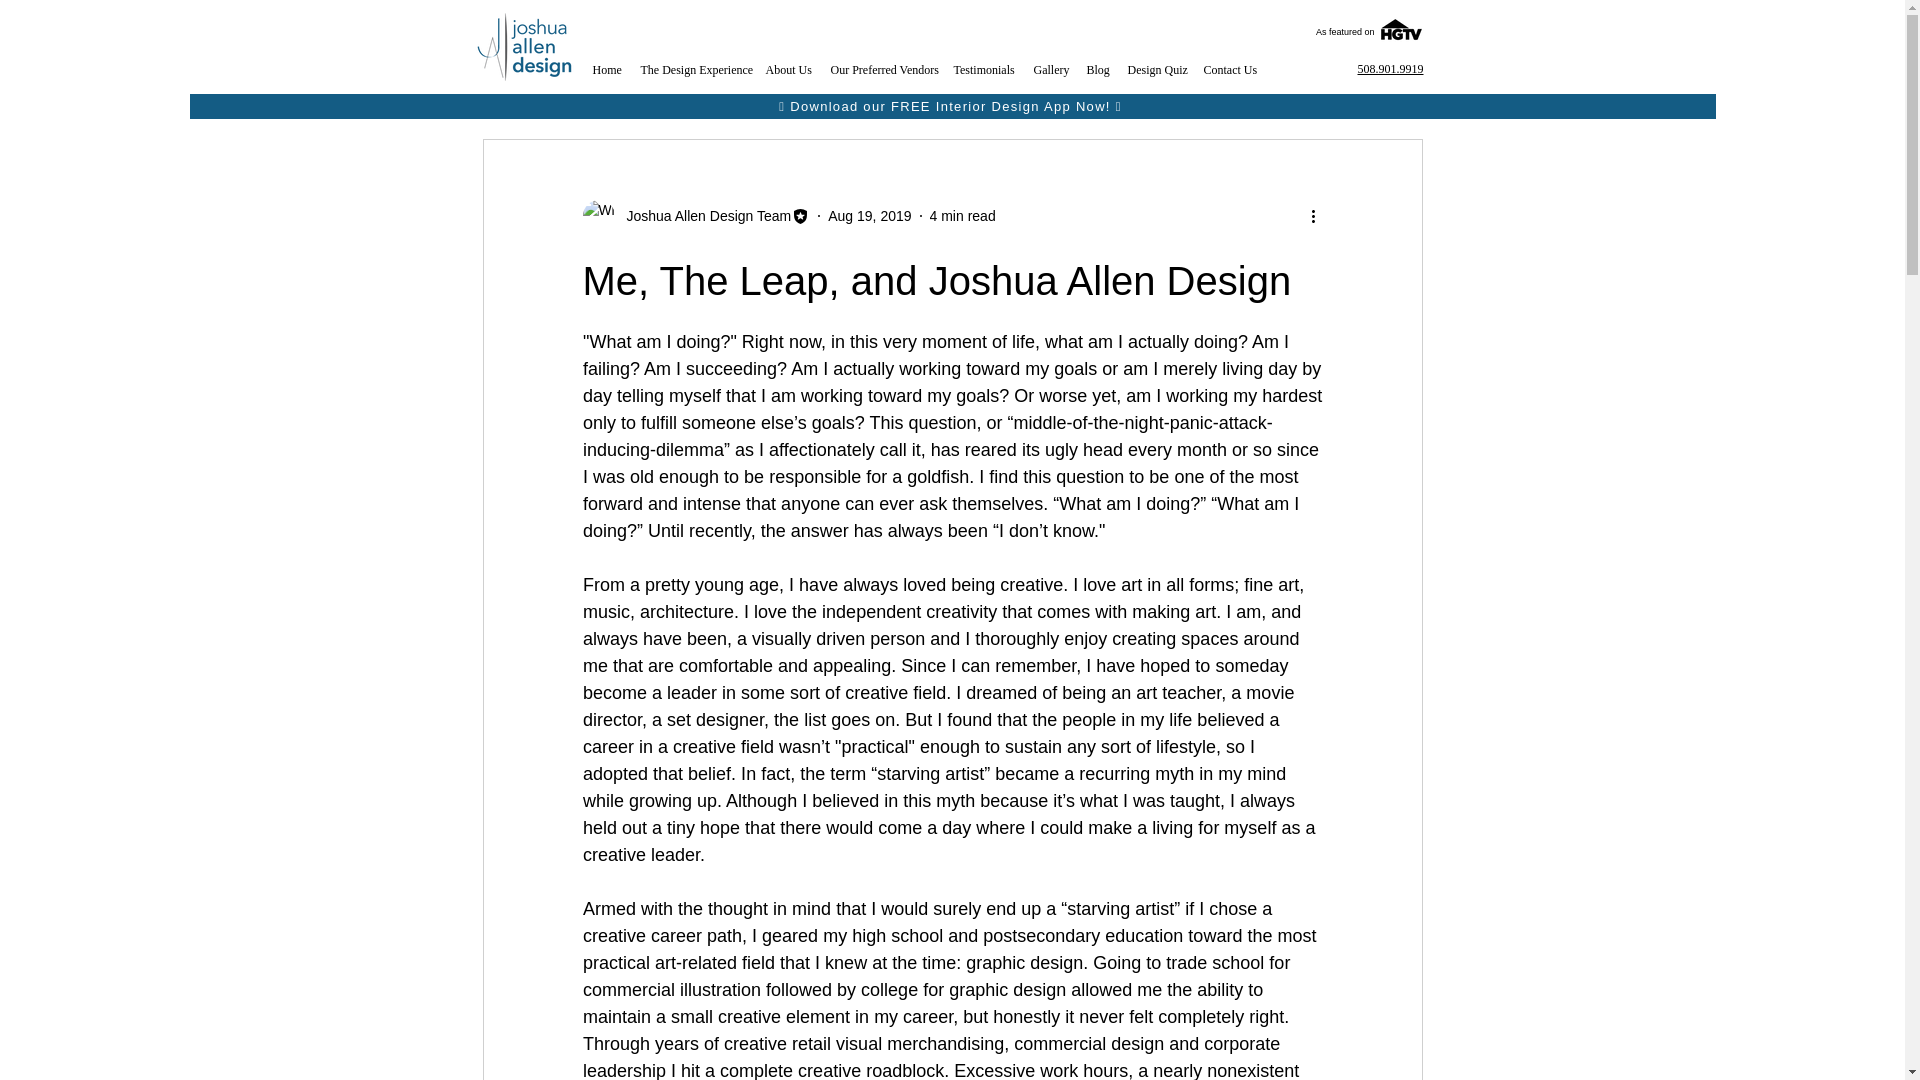 The width and height of the screenshot is (1920, 1080). Describe the element at coordinates (702, 216) in the screenshot. I see `Joshua Allen Design Team` at that location.